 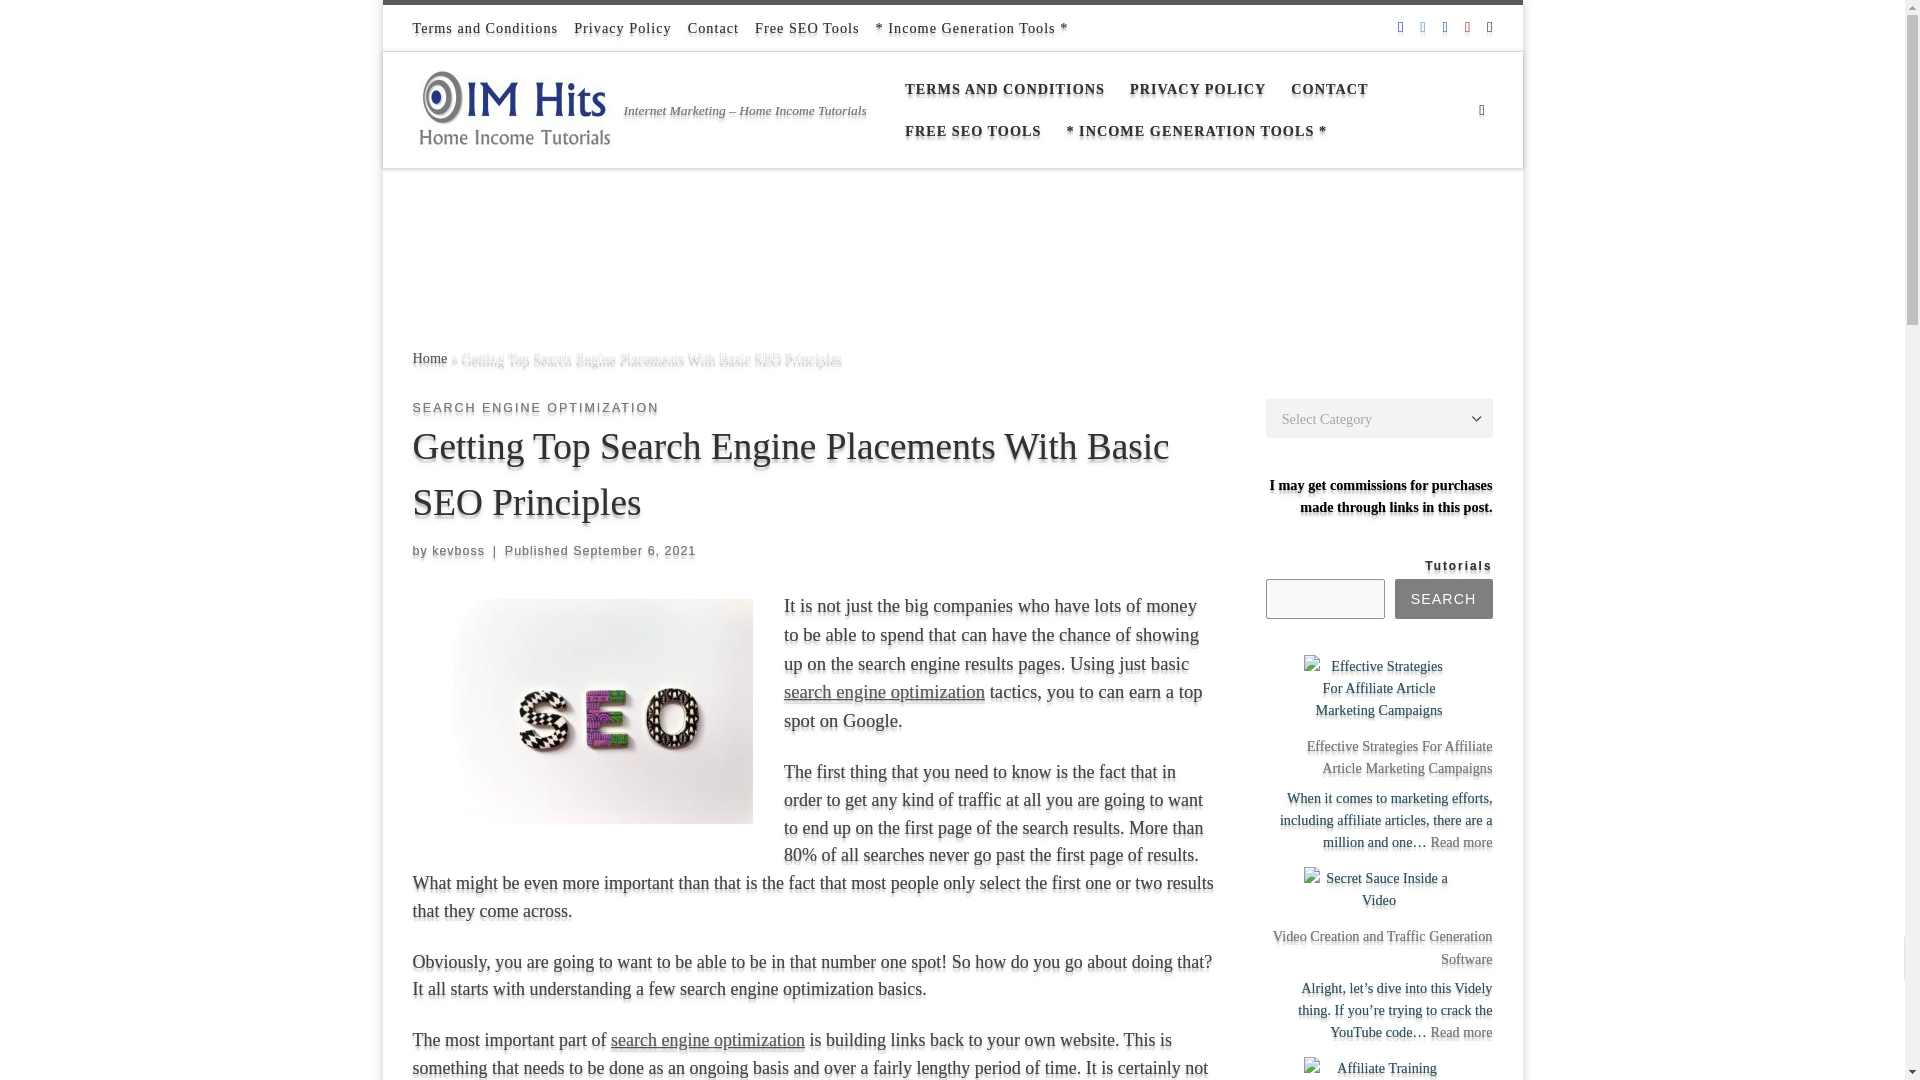 I want to click on SEARCH ENGINE OPTIMIZATION, so click(x=535, y=408).